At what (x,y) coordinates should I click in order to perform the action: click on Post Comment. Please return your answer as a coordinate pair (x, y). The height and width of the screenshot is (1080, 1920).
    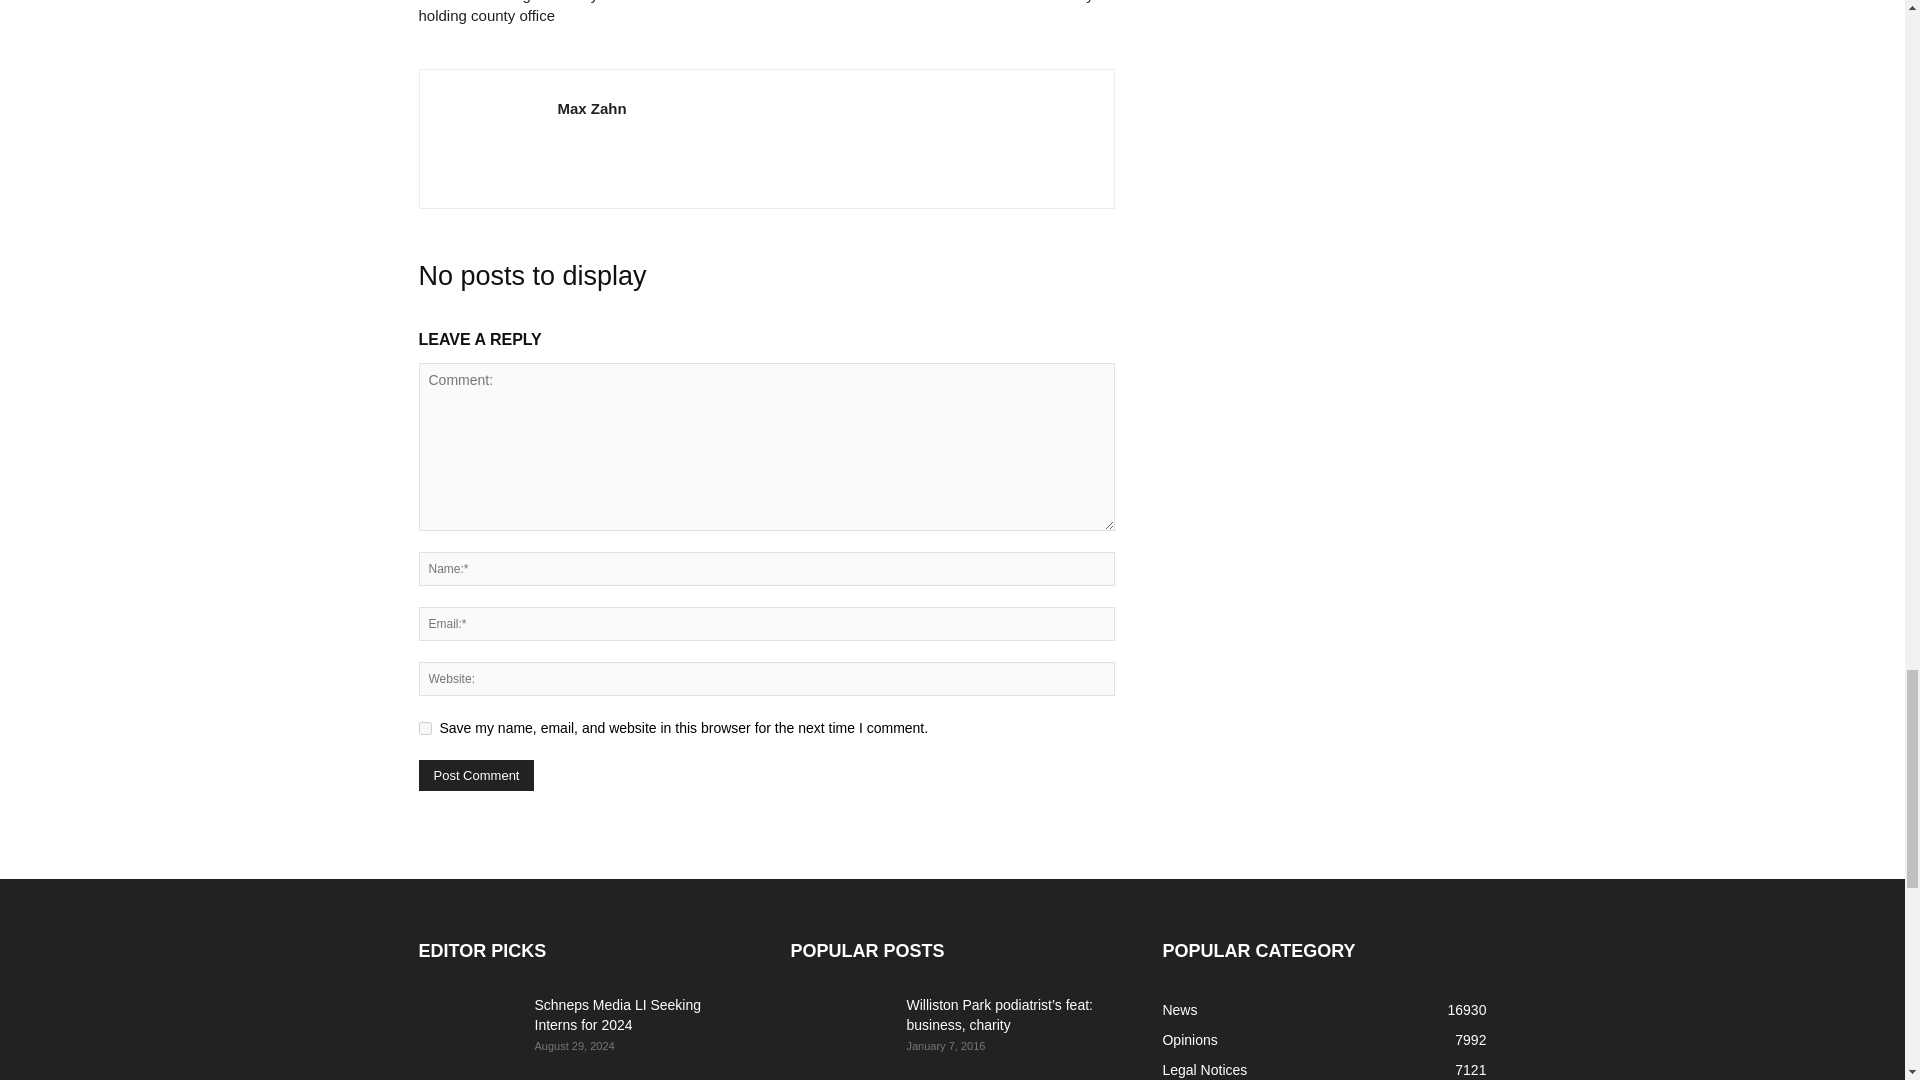
    Looking at the image, I should click on (476, 775).